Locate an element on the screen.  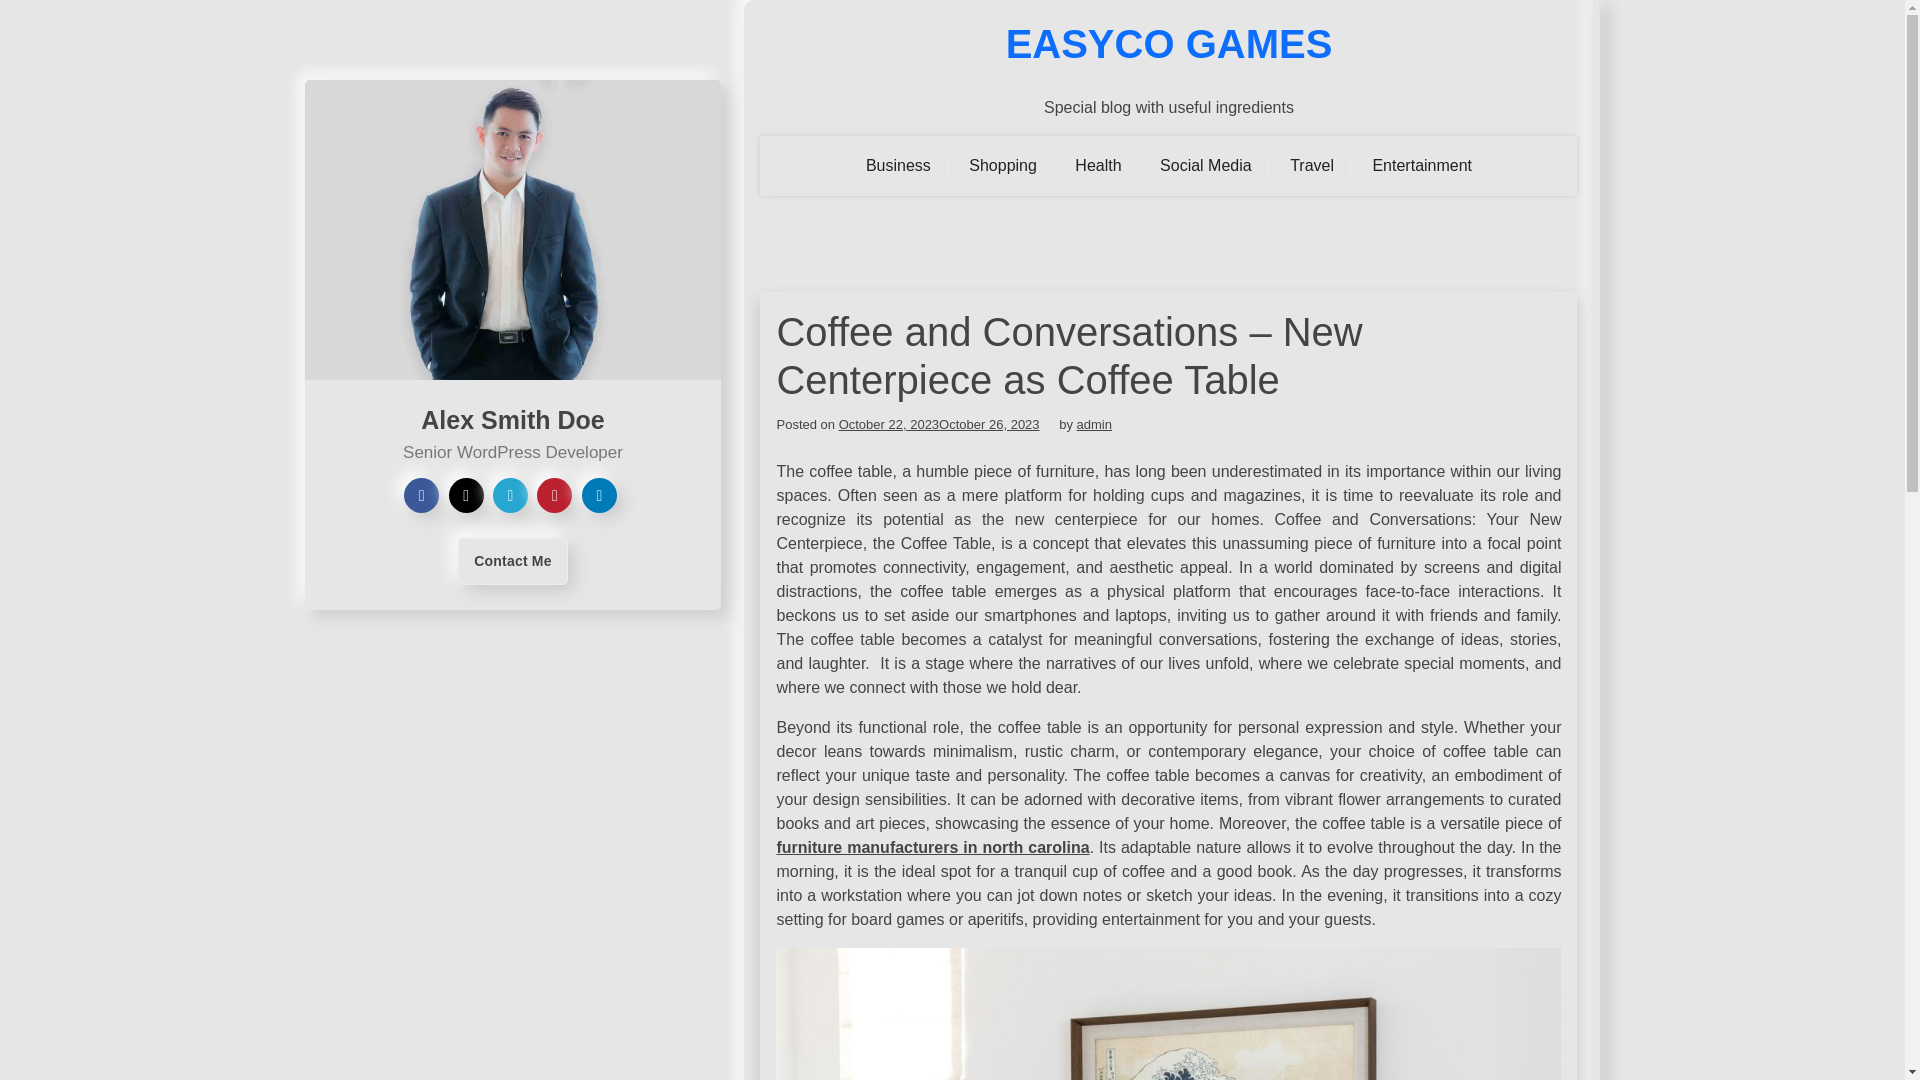
furniture manufacturers in north carolina is located at coordinates (932, 848).